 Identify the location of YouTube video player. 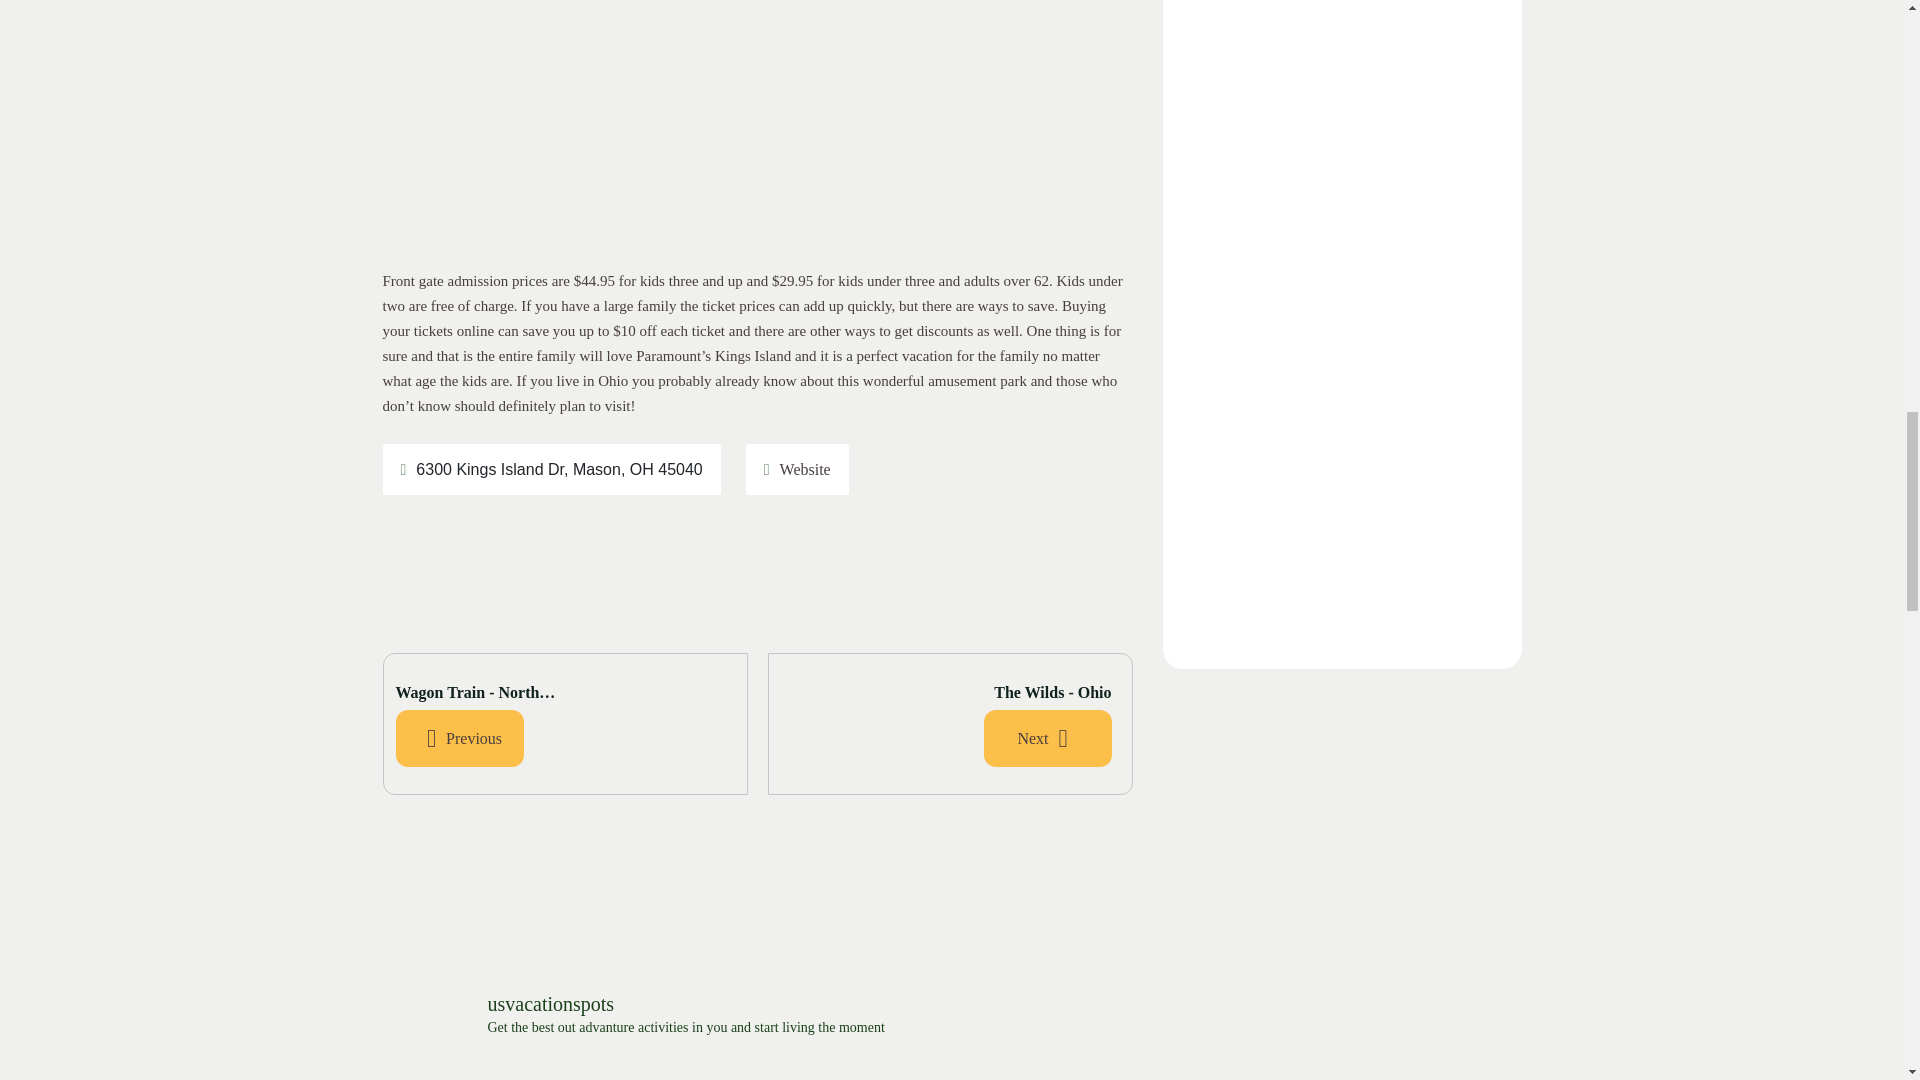
(1342, 279).